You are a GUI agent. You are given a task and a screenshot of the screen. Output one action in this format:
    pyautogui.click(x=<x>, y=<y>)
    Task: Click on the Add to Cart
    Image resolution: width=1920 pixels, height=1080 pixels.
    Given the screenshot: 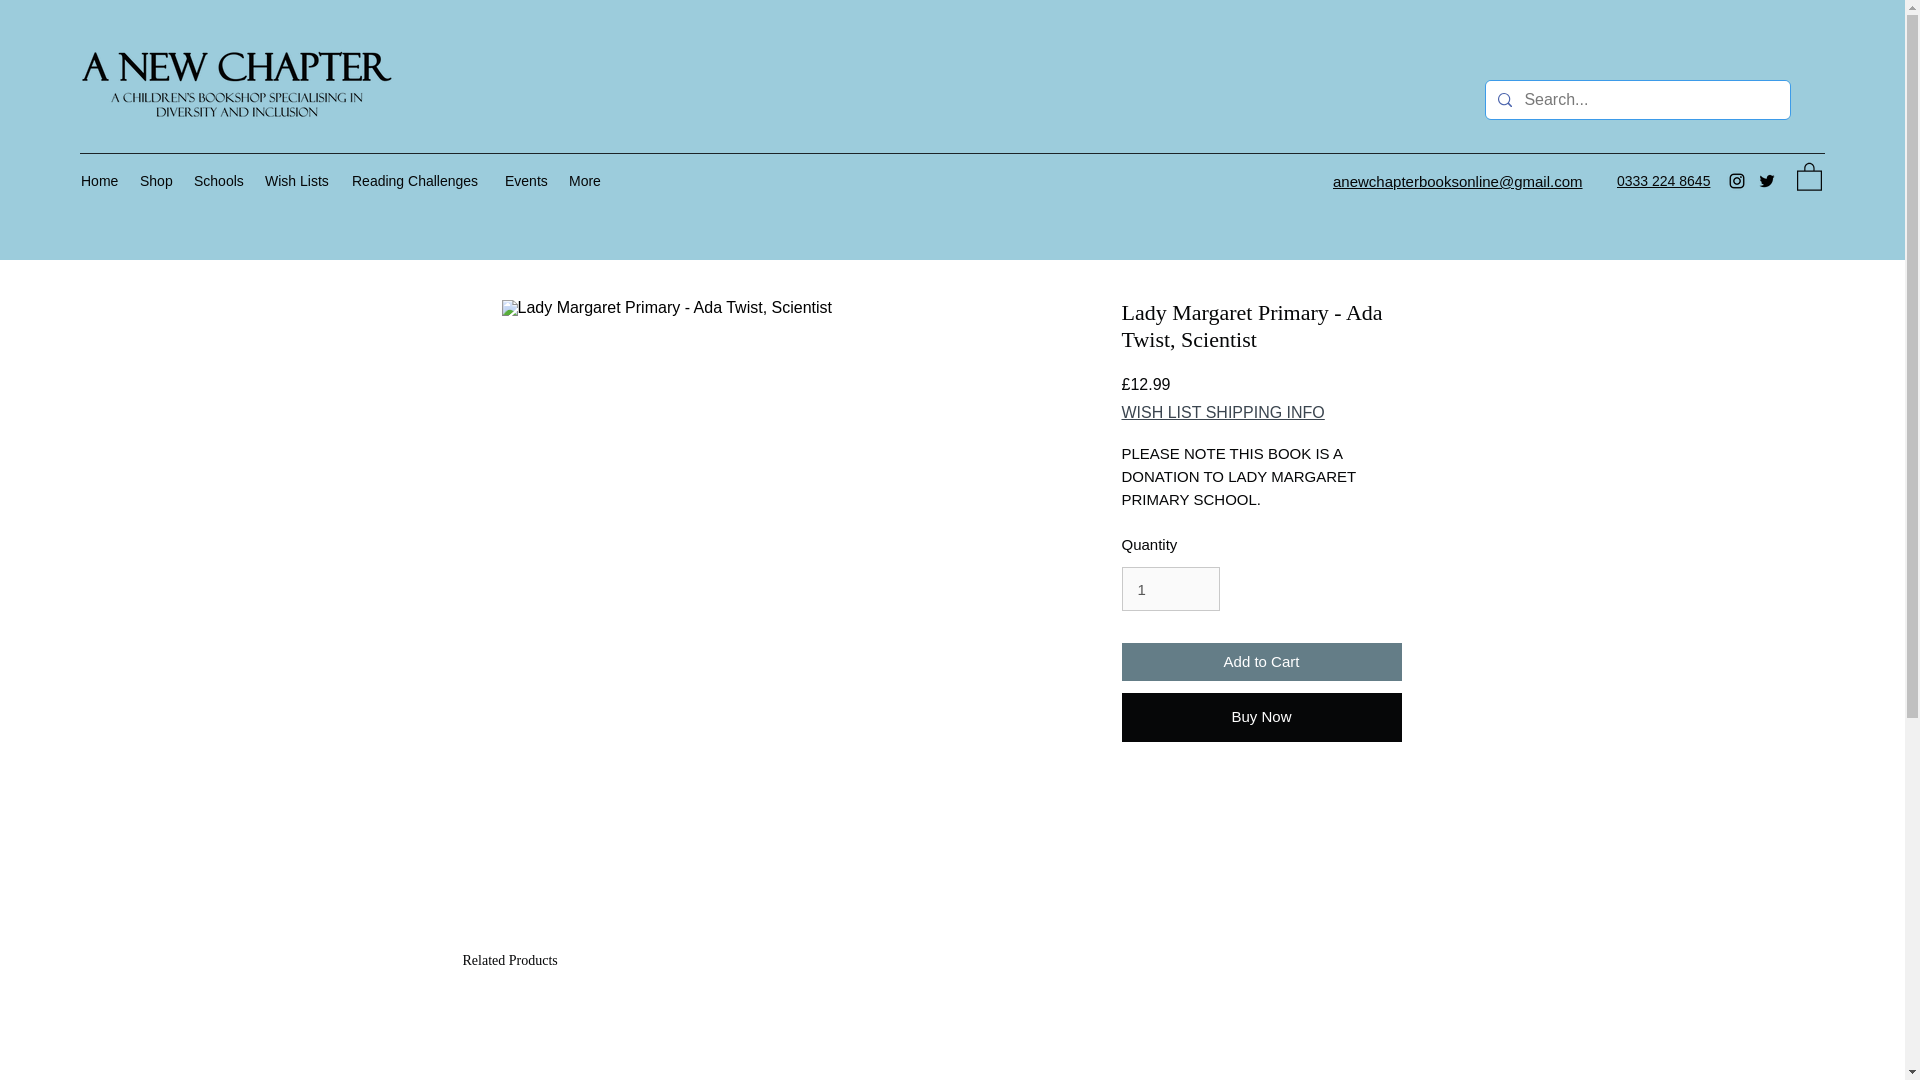 What is the action you would take?
    pyautogui.click(x=1261, y=662)
    